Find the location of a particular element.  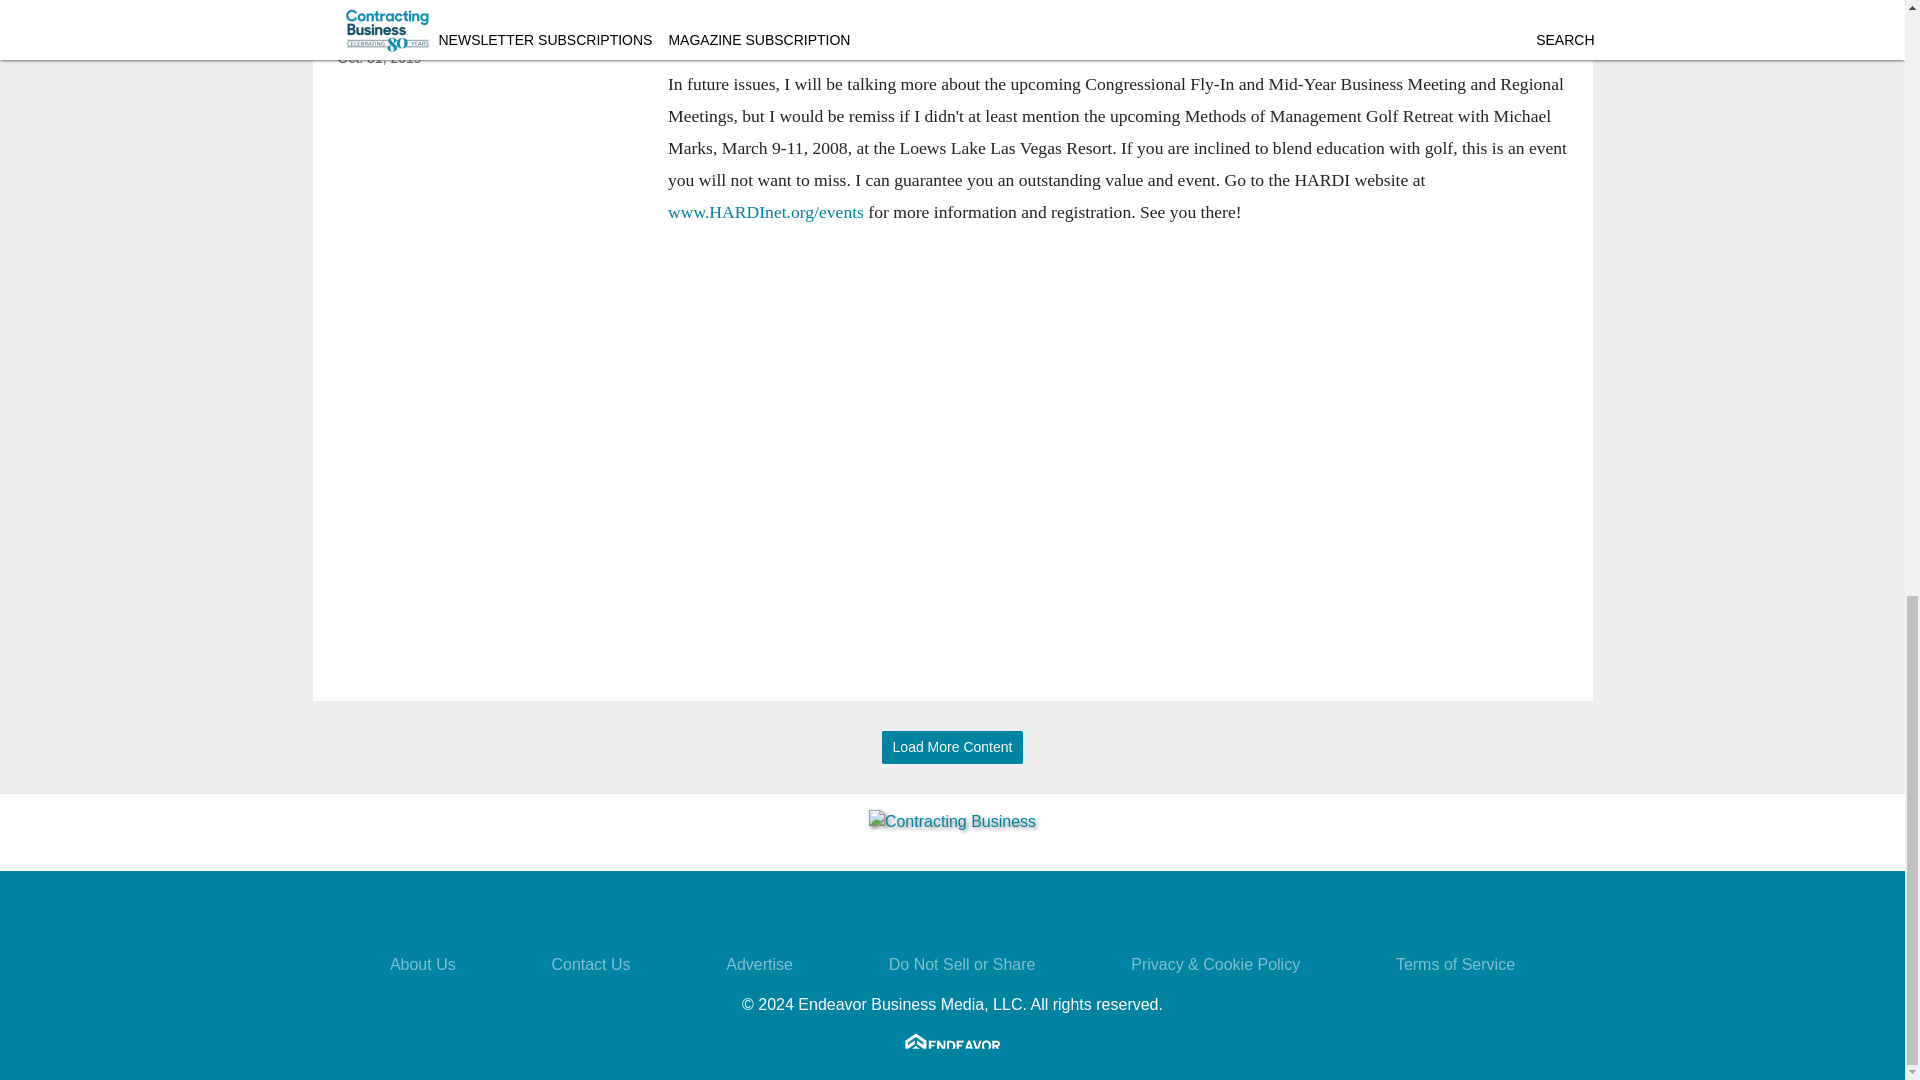

HARDI Launches HARDI Hub Learning Portal is located at coordinates (487, 17).